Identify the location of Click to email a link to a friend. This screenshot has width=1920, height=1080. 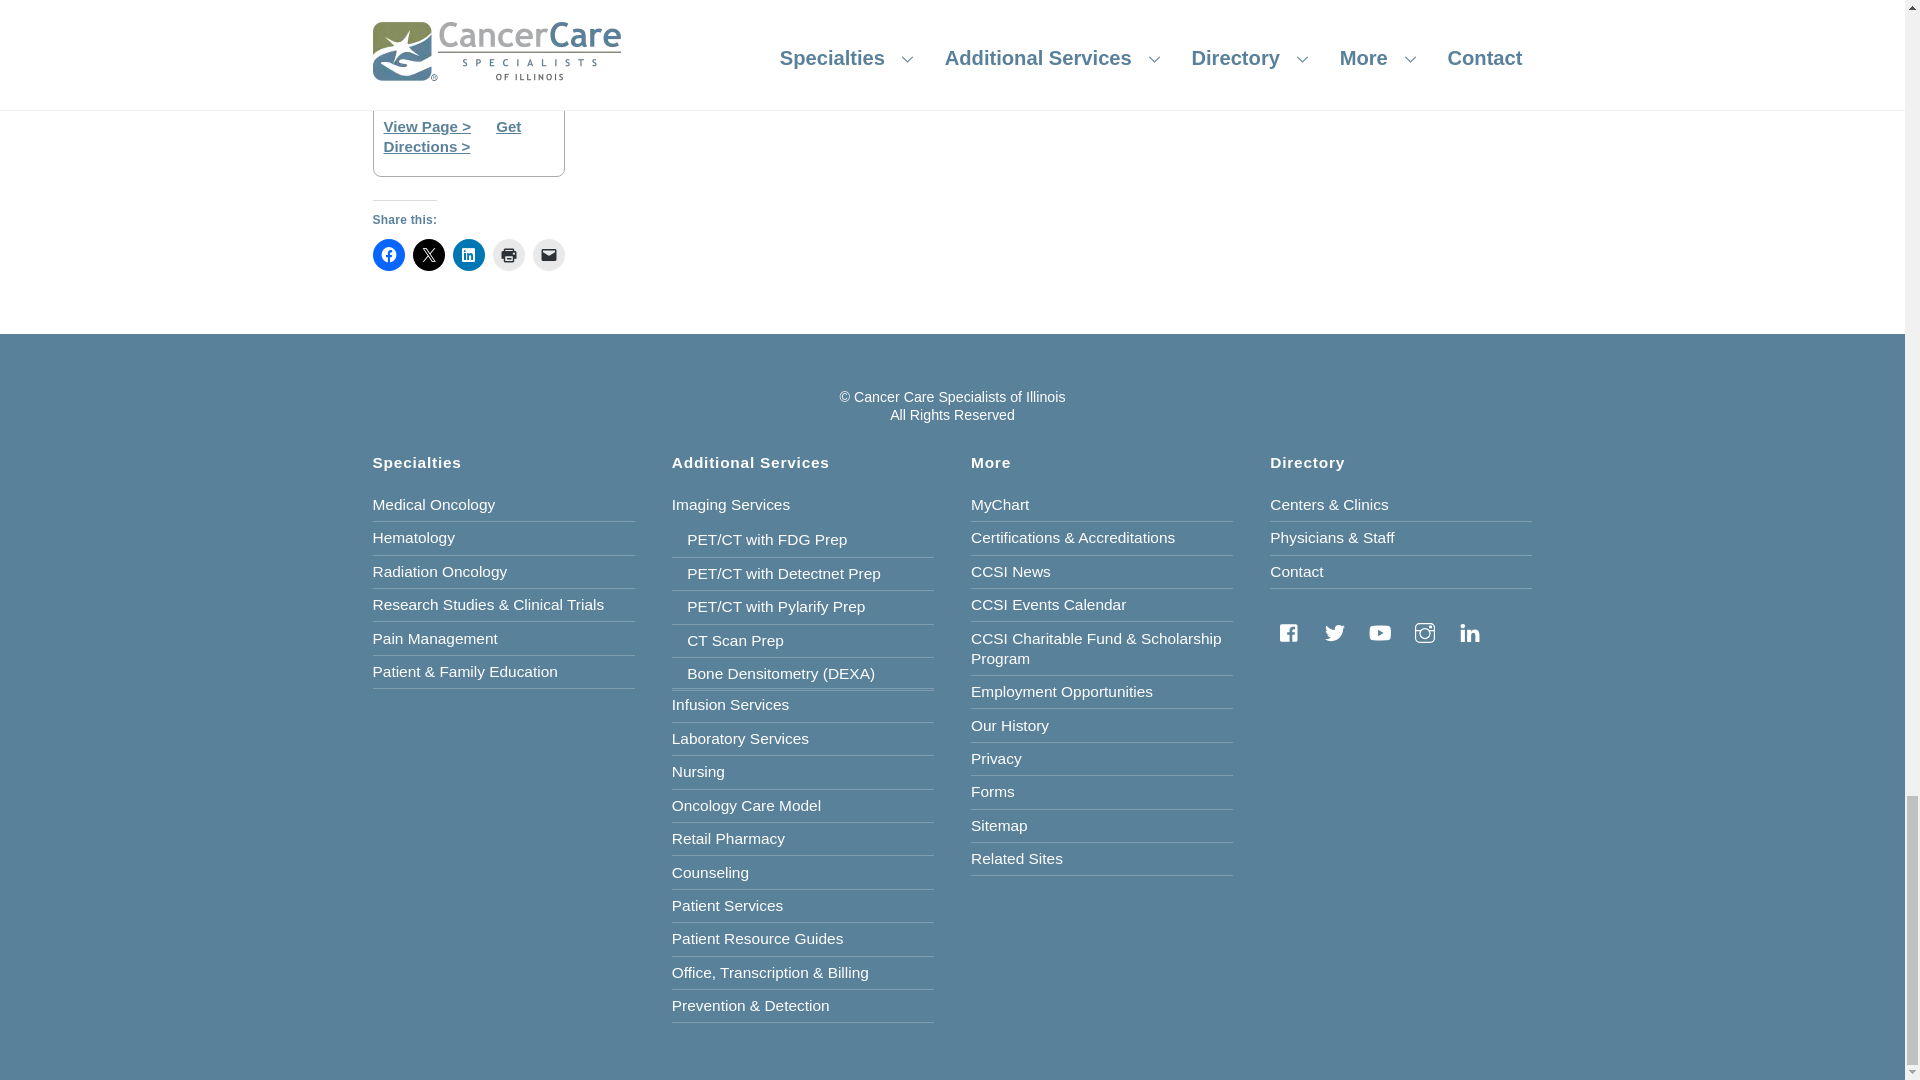
(548, 254).